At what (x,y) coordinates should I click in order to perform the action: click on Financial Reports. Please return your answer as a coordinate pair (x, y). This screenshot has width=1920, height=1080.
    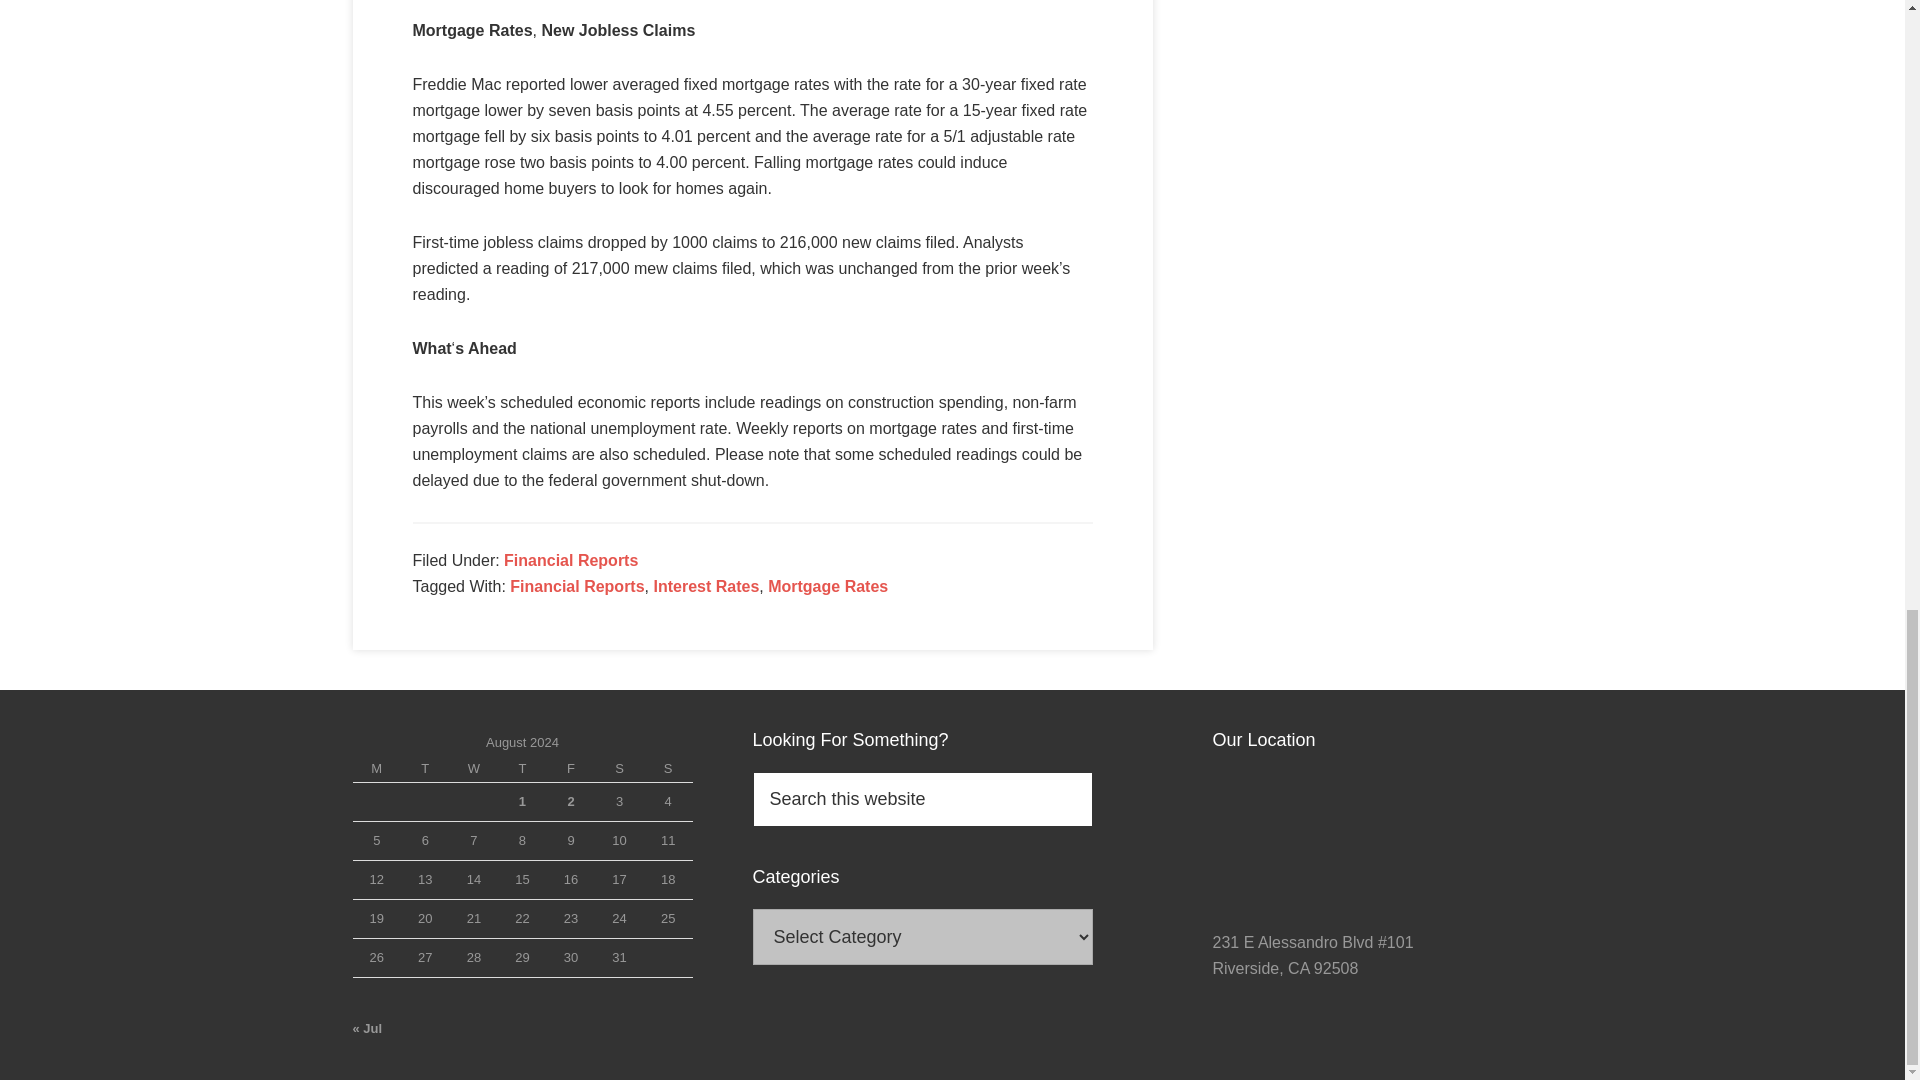
    Looking at the image, I should click on (570, 560).